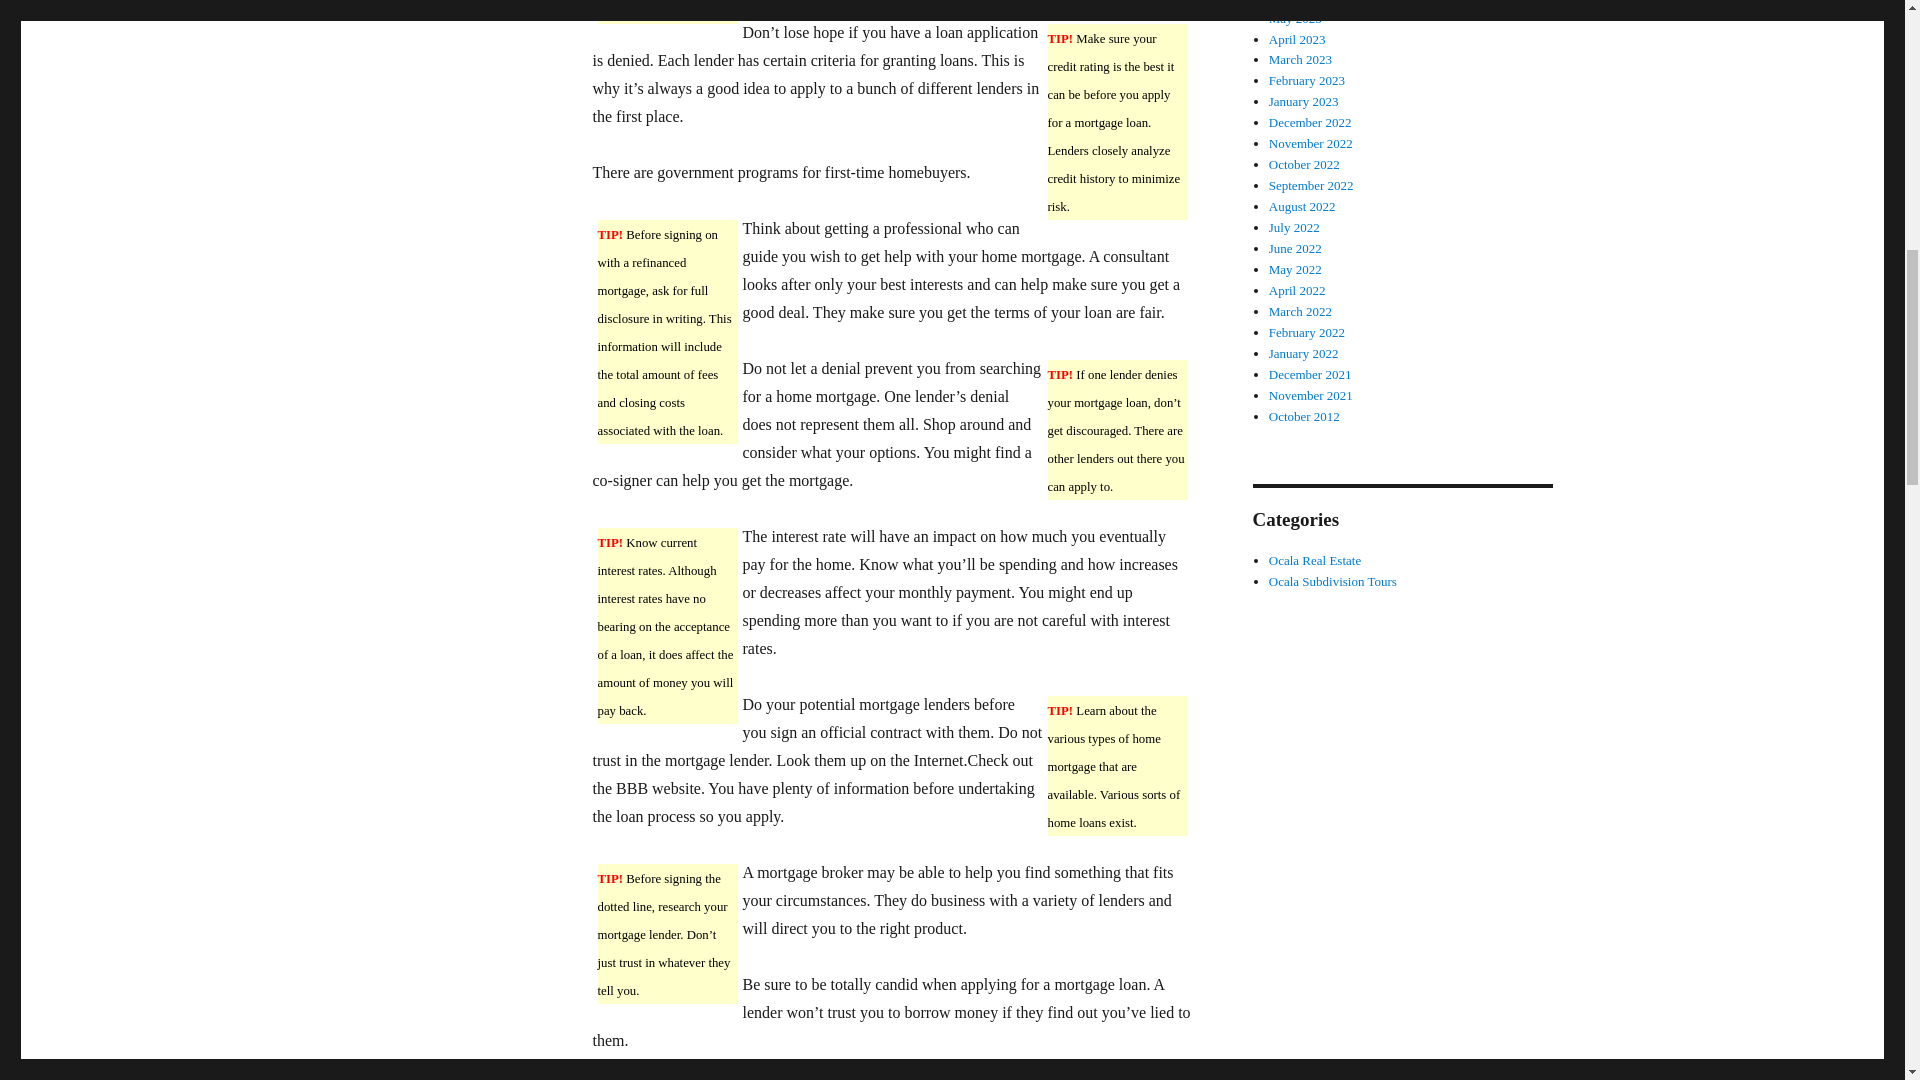 This screenshot has height=1080, width=1920. I want to click on June 2023, so click(1296, 2).